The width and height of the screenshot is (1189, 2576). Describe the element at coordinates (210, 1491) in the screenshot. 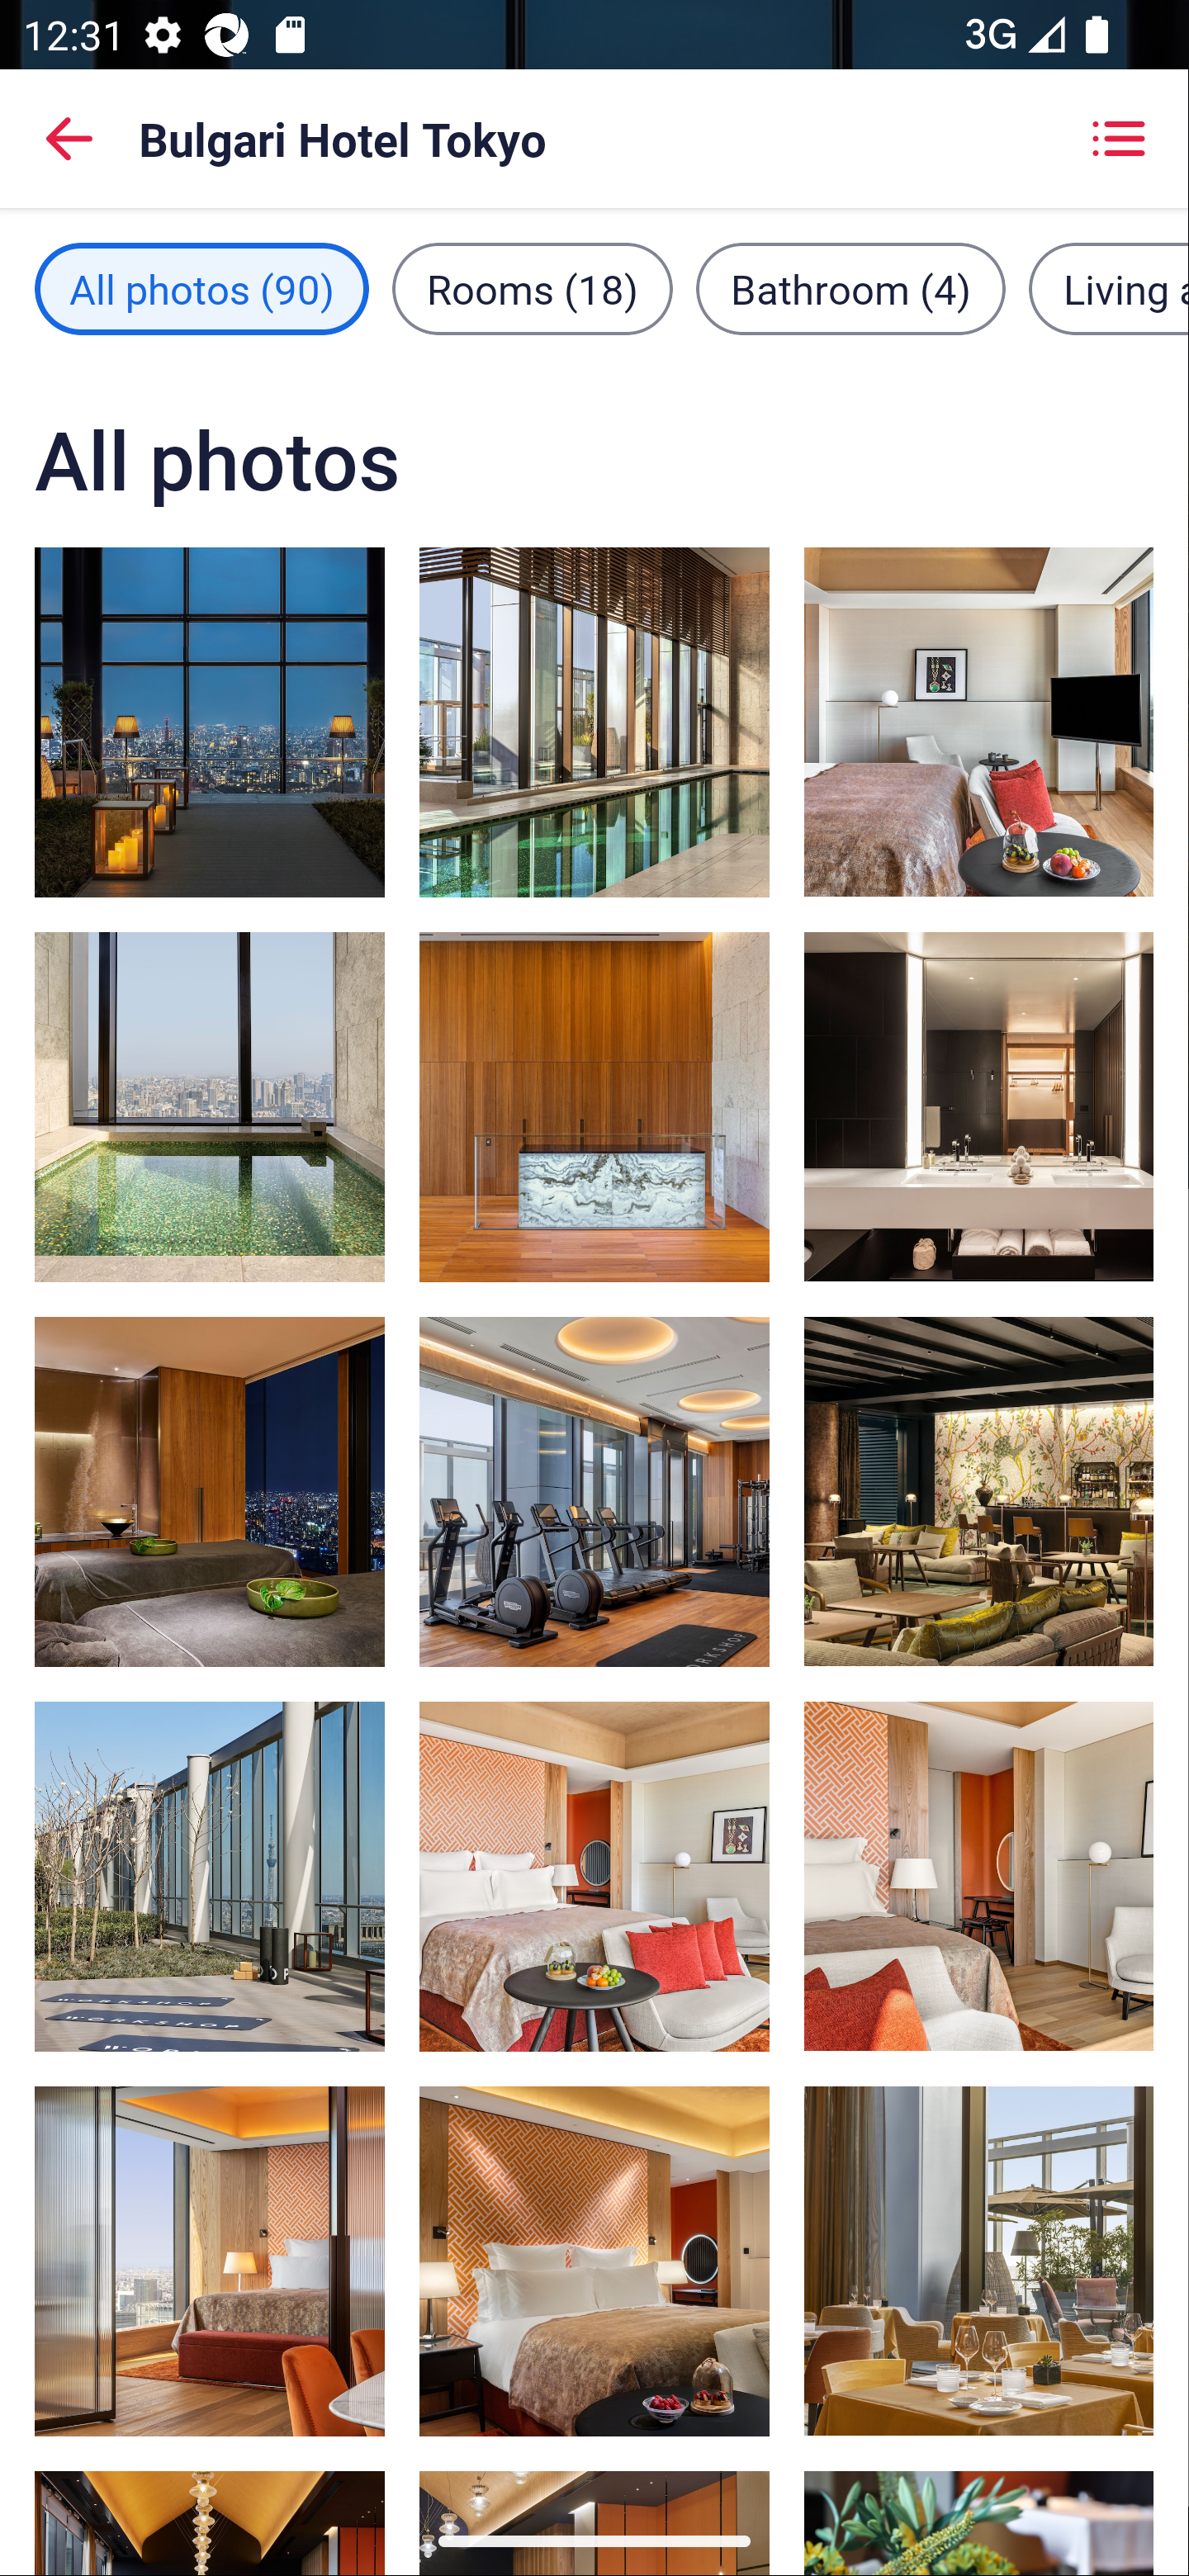

I see `9 treatment rooms, image` at that location.